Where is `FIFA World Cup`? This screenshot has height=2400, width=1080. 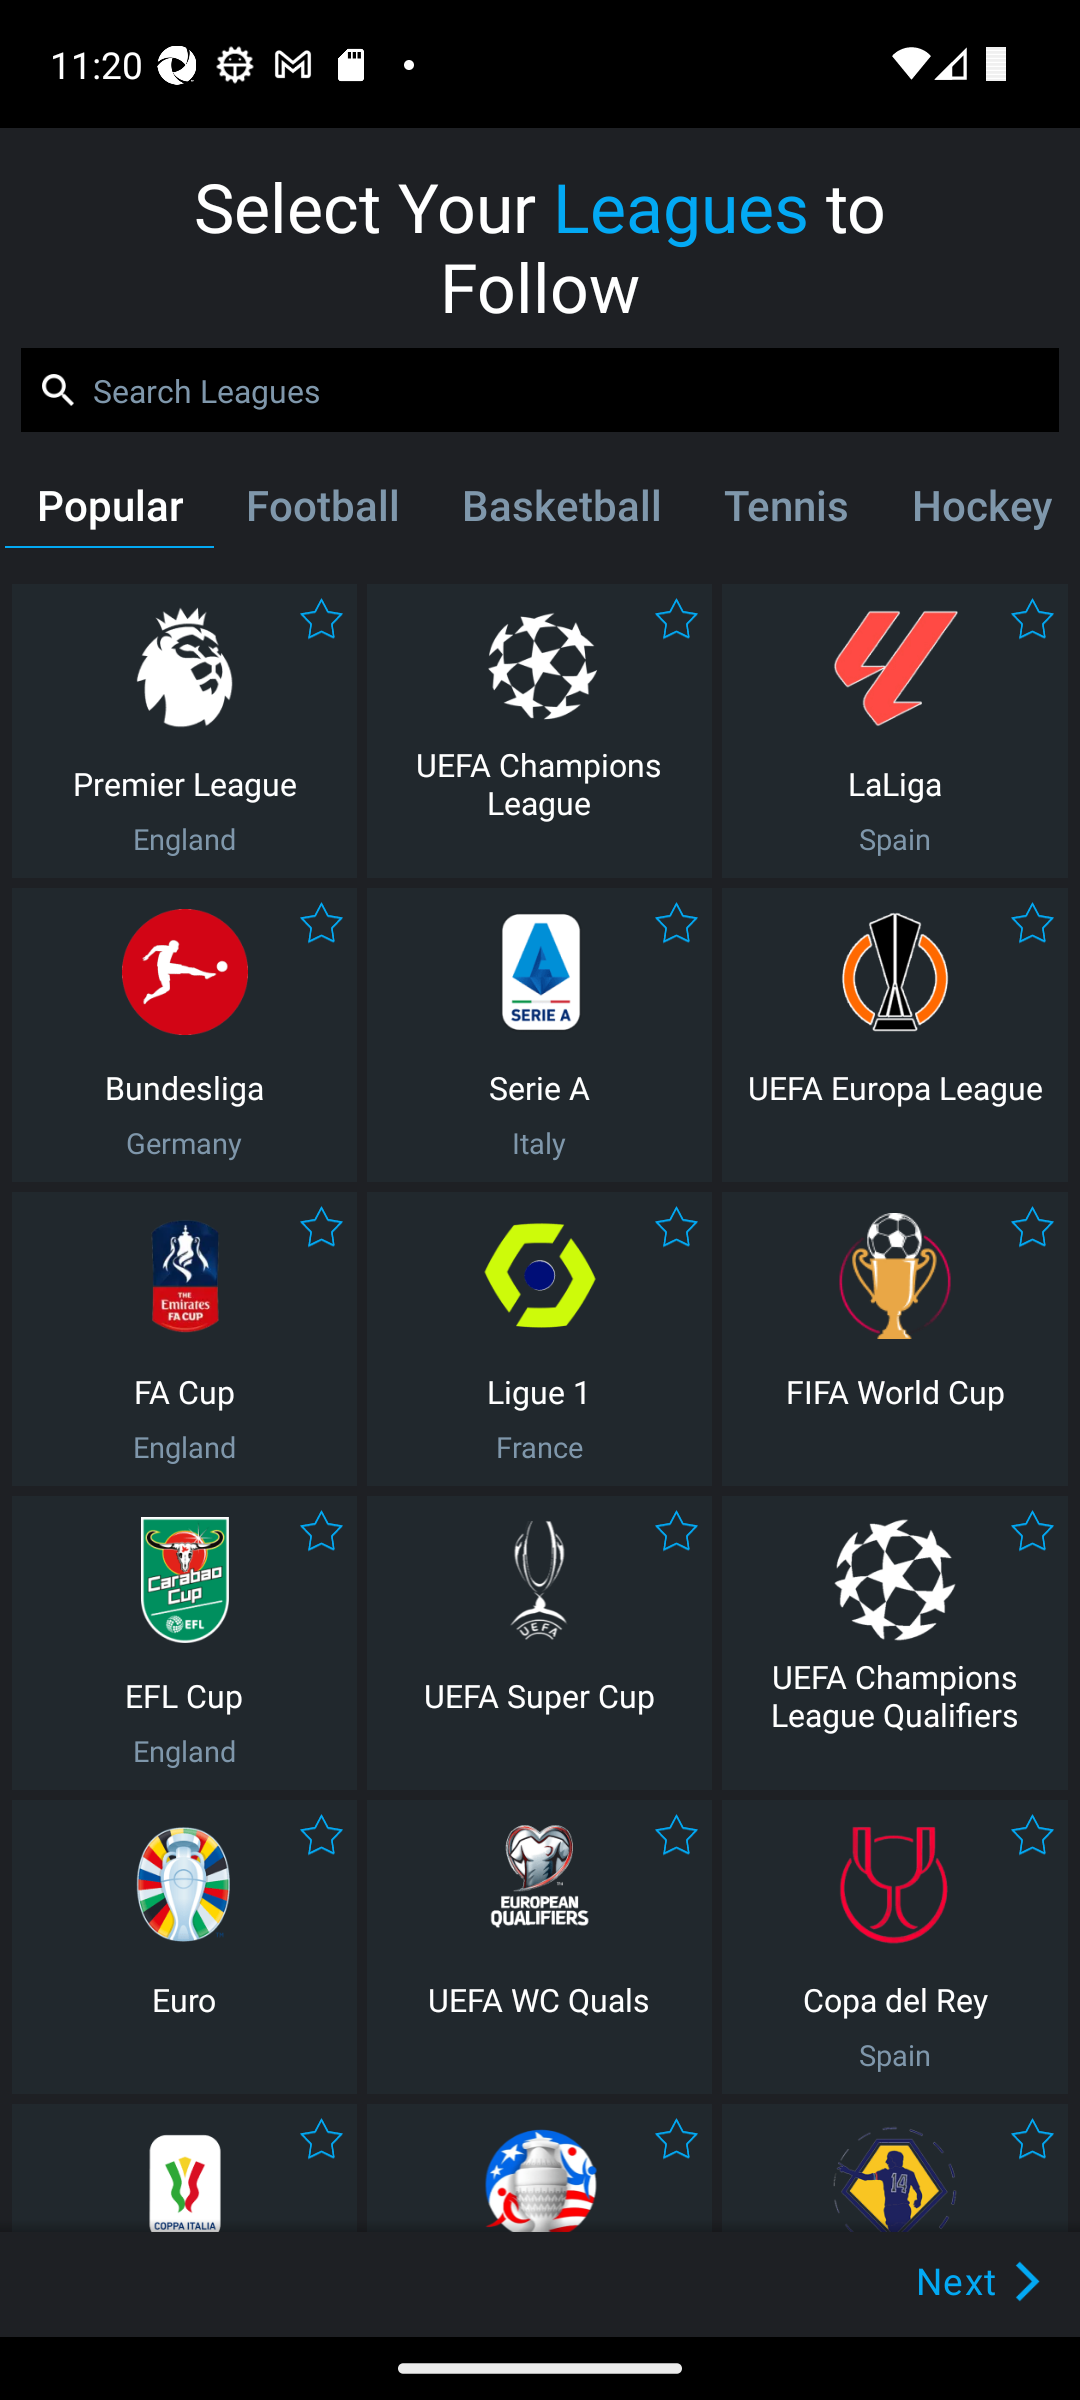
FIFA World Cup is located at coordinates (895, 1338).